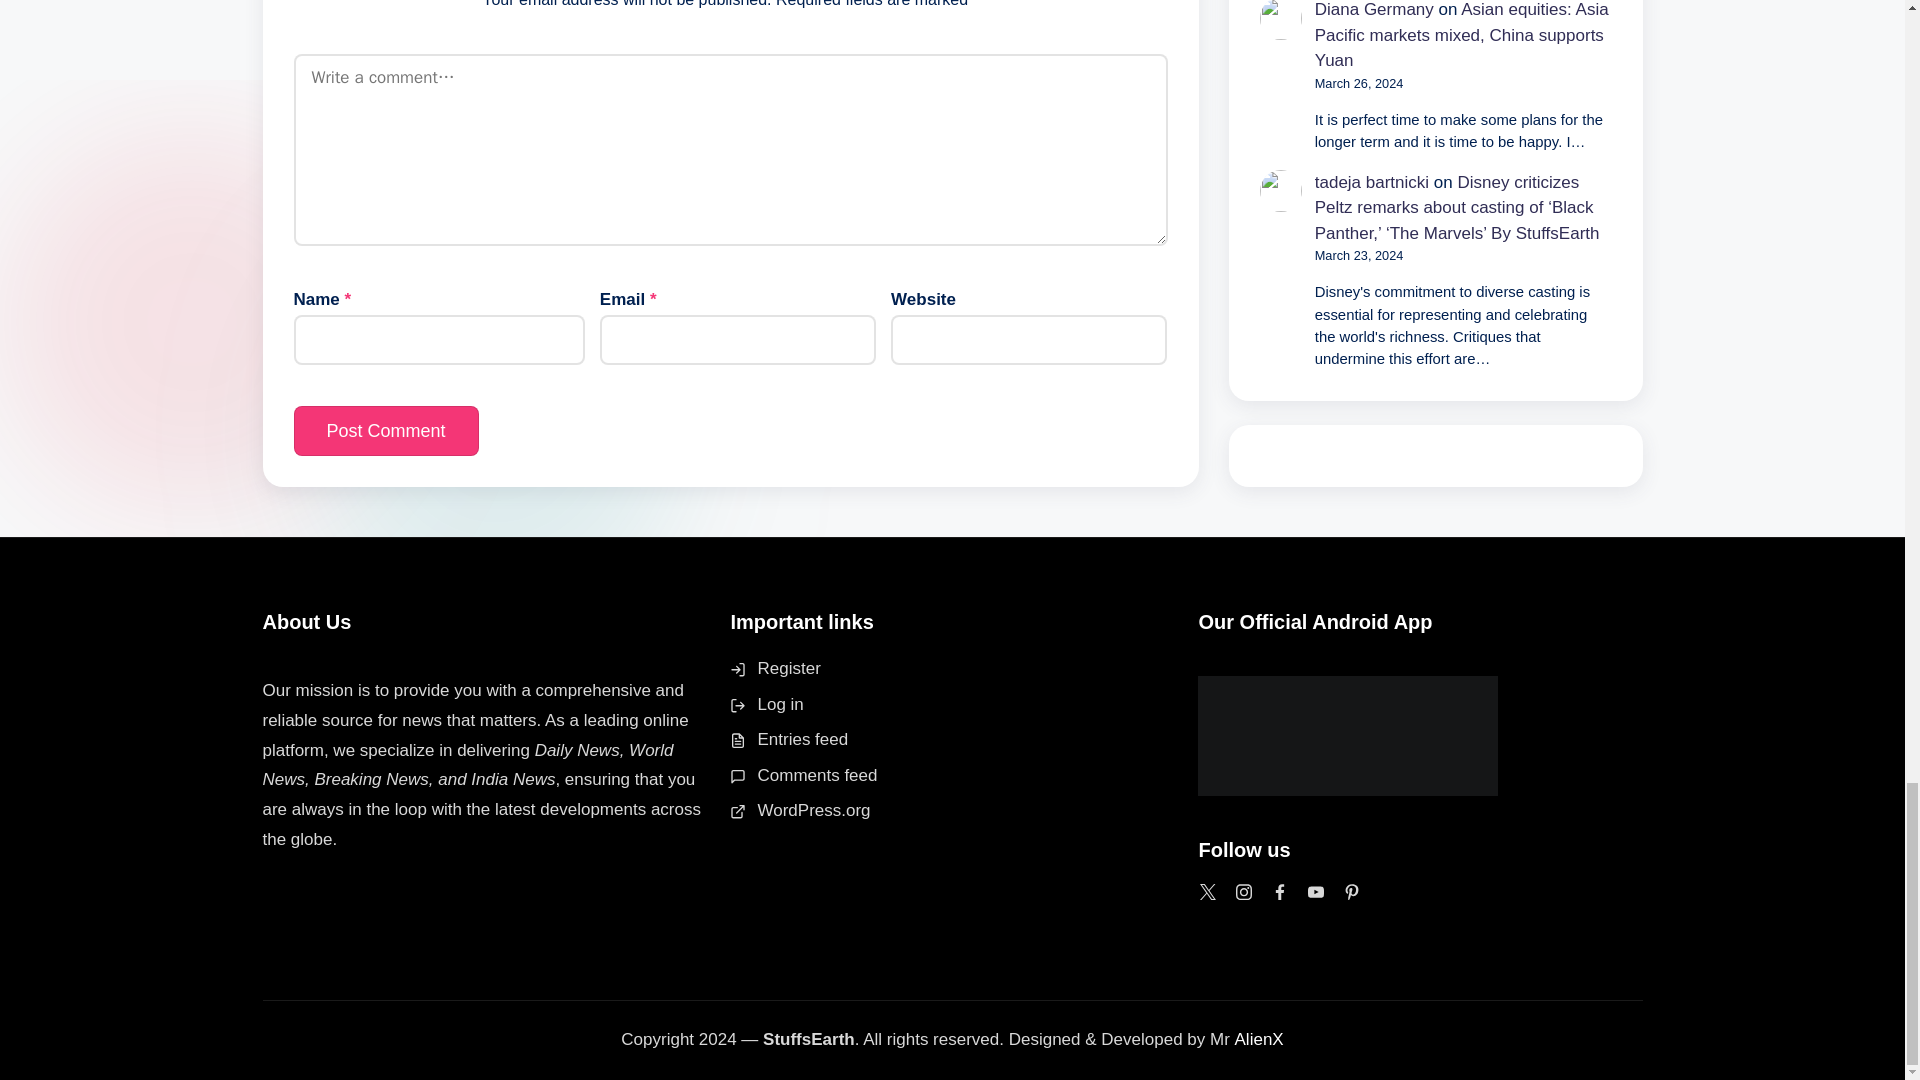 The height and width of the screenshot is (1080, 1920). Describe the element at coordinates (1352, 892) in the screenshot. I see `Pinterest` at that location.